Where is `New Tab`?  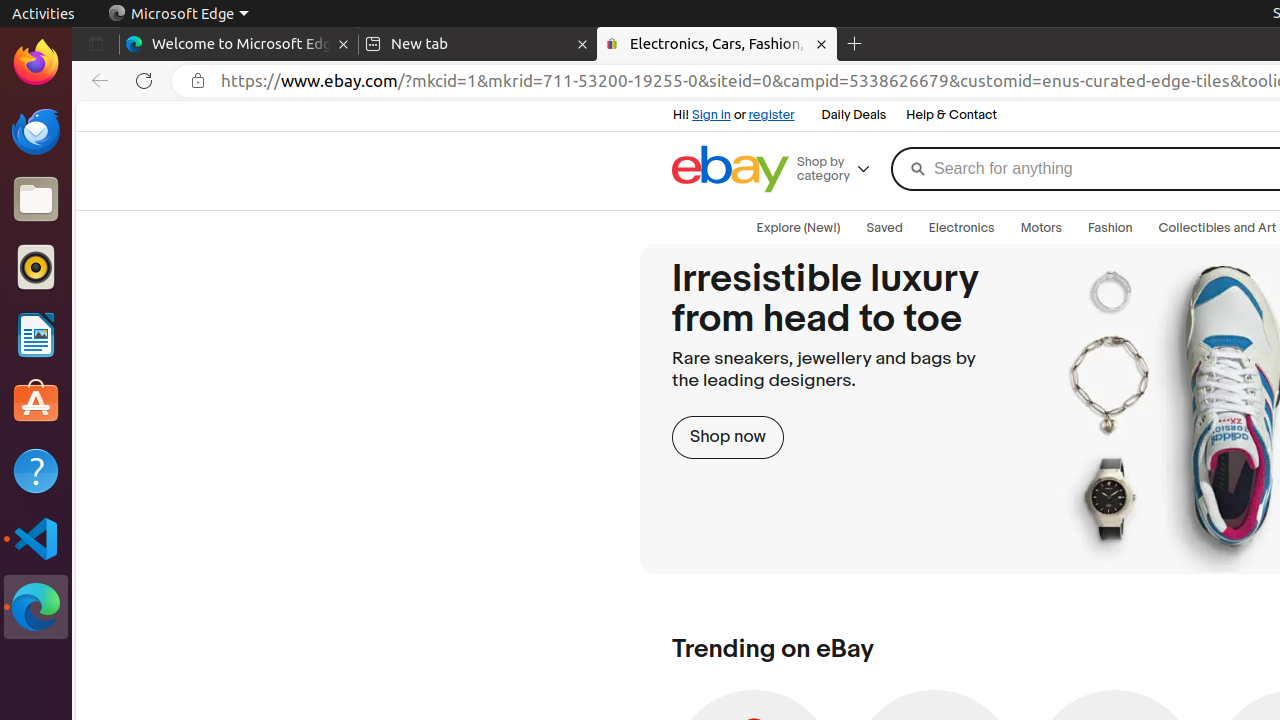
New Tab is located at coordinates (855, 44).